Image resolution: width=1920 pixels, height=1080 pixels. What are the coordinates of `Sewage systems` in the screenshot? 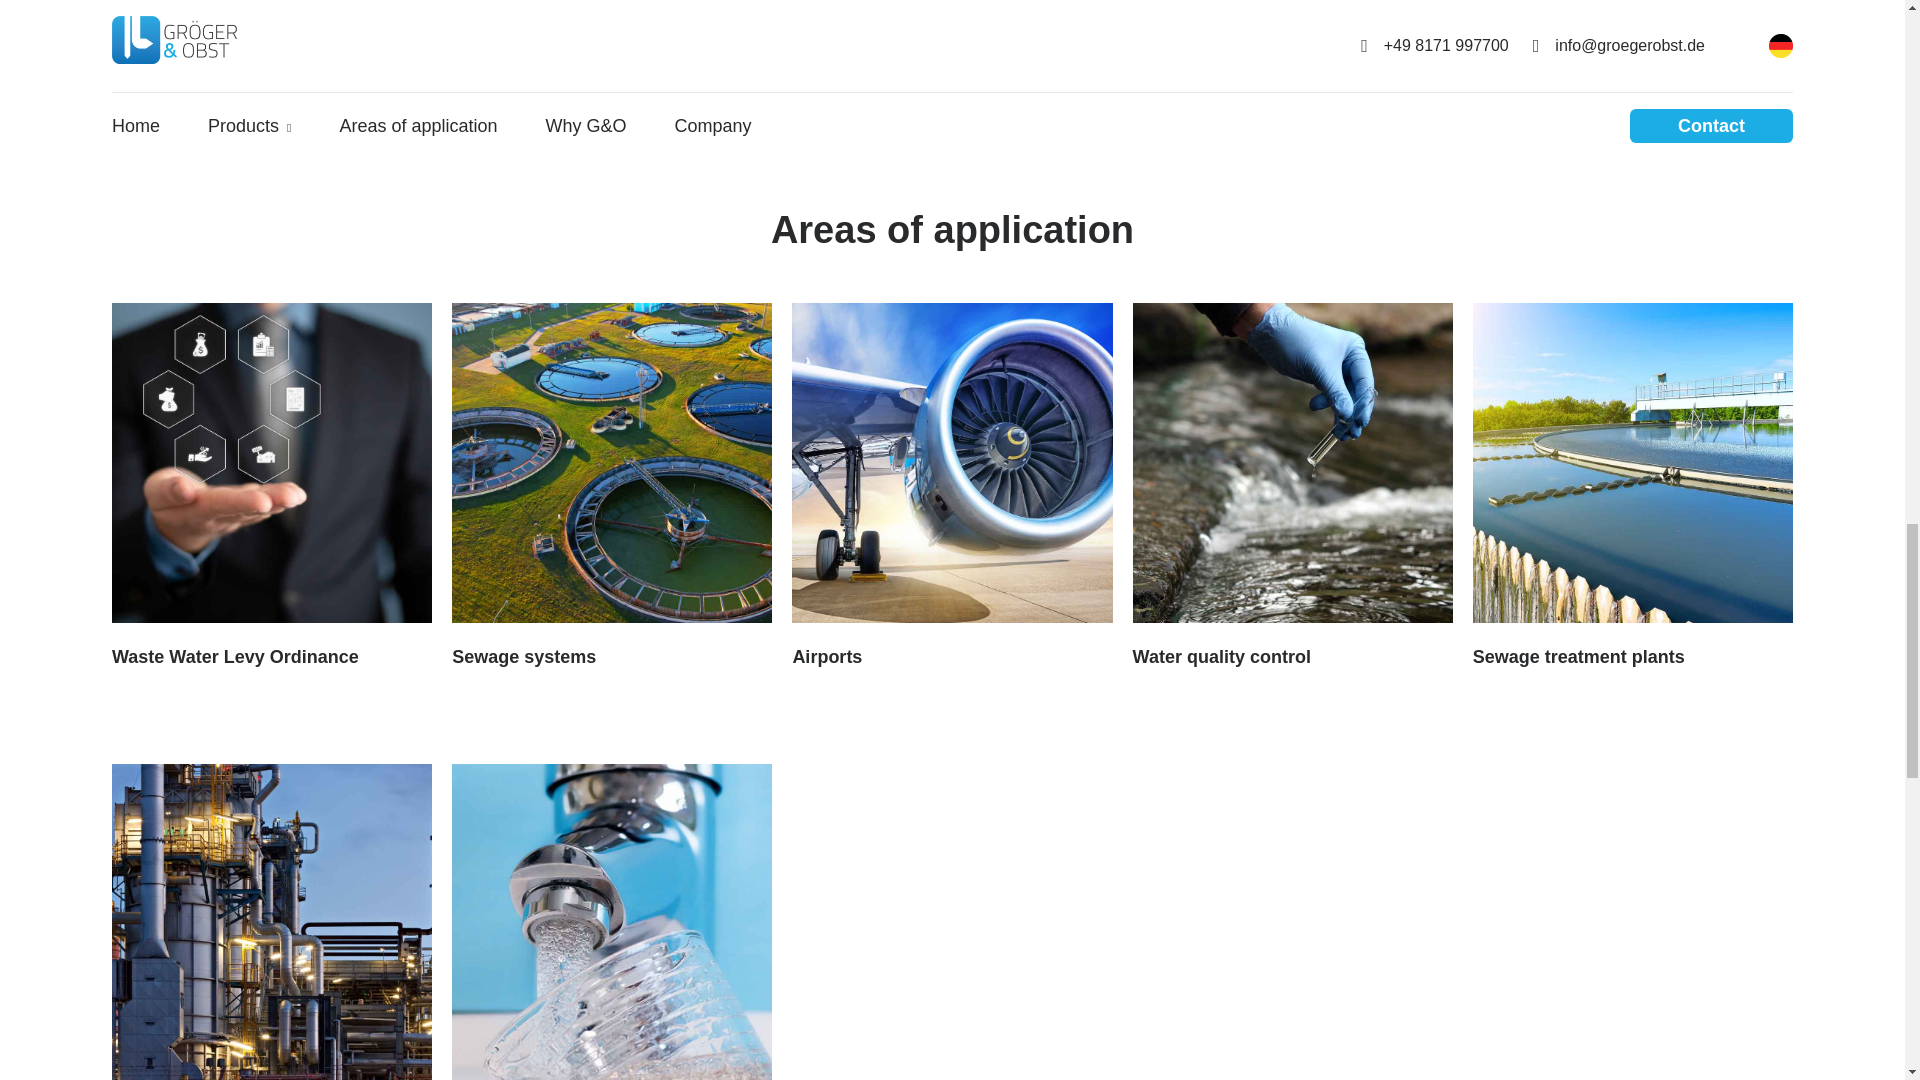 It's located at (611, 486).